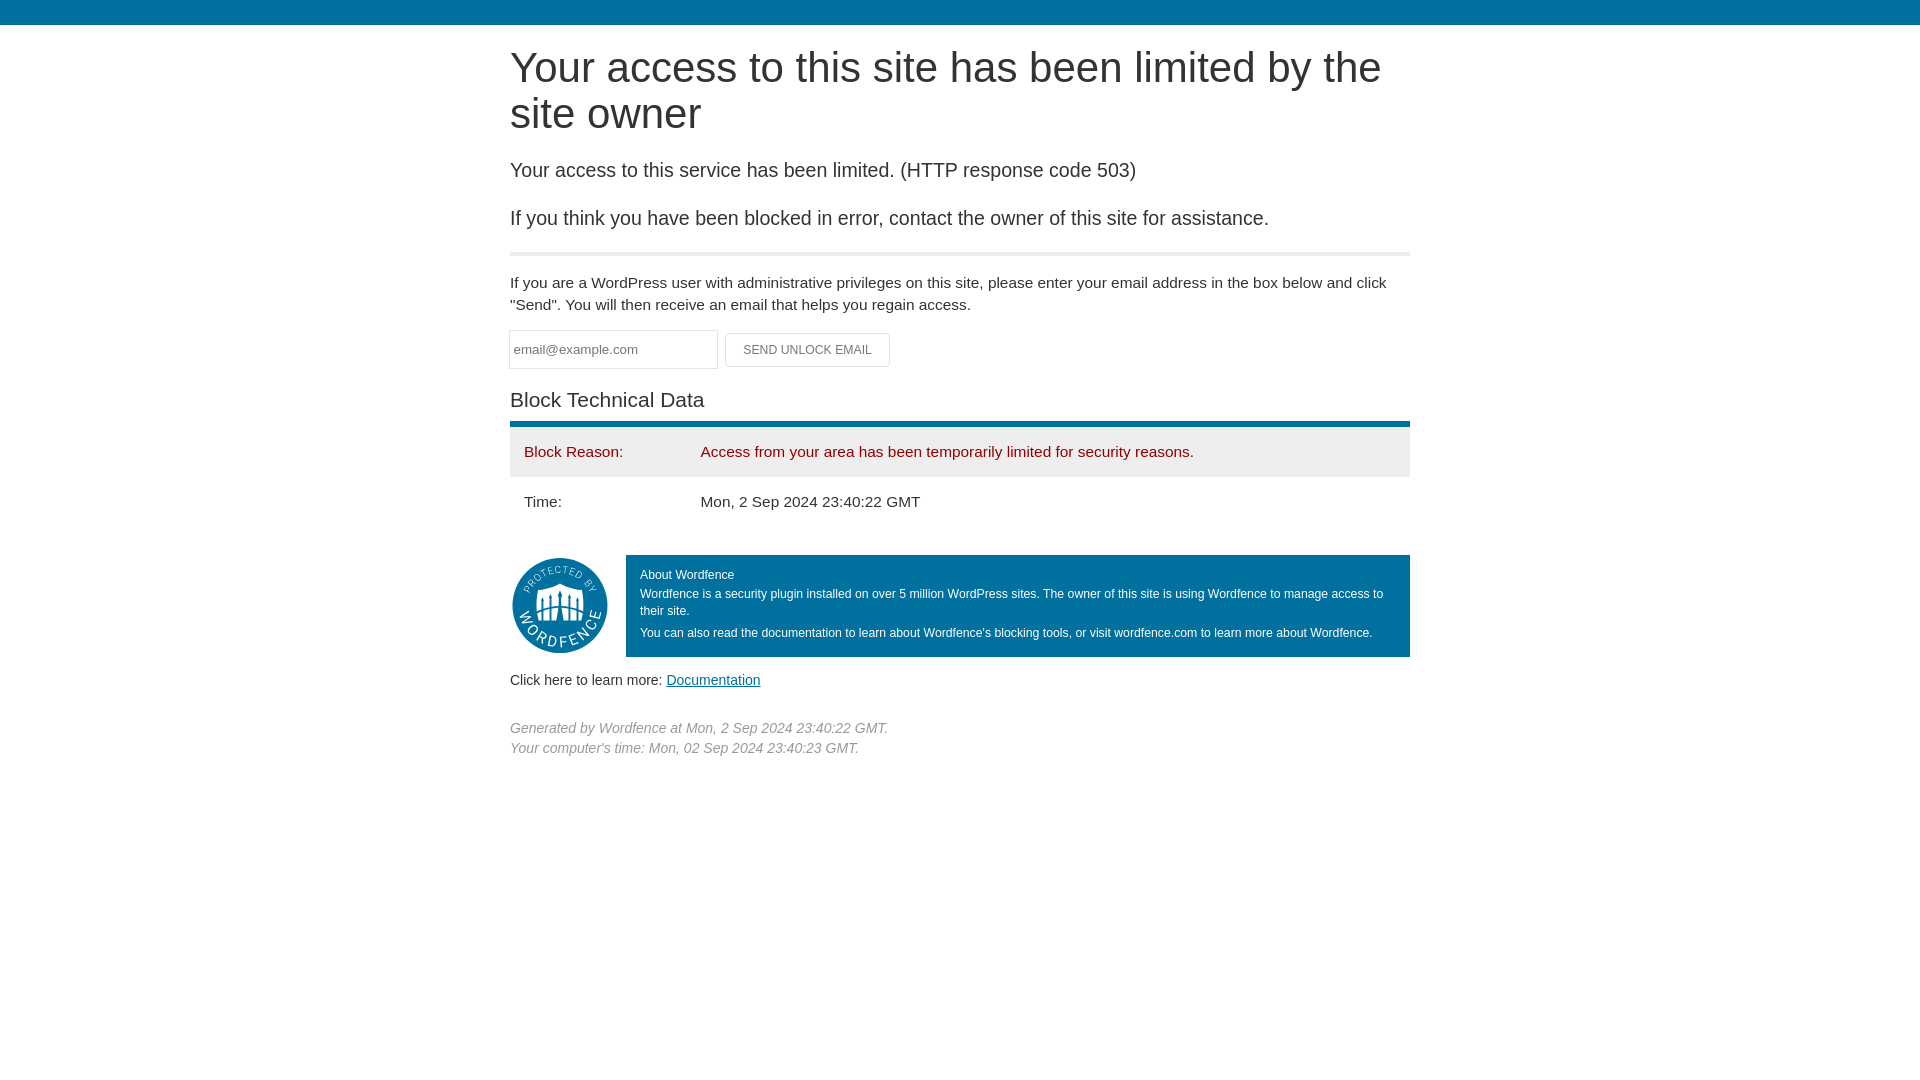  Describe the element at coordinates (713, 679) in the screenshot. I see `Documentation` at that location.